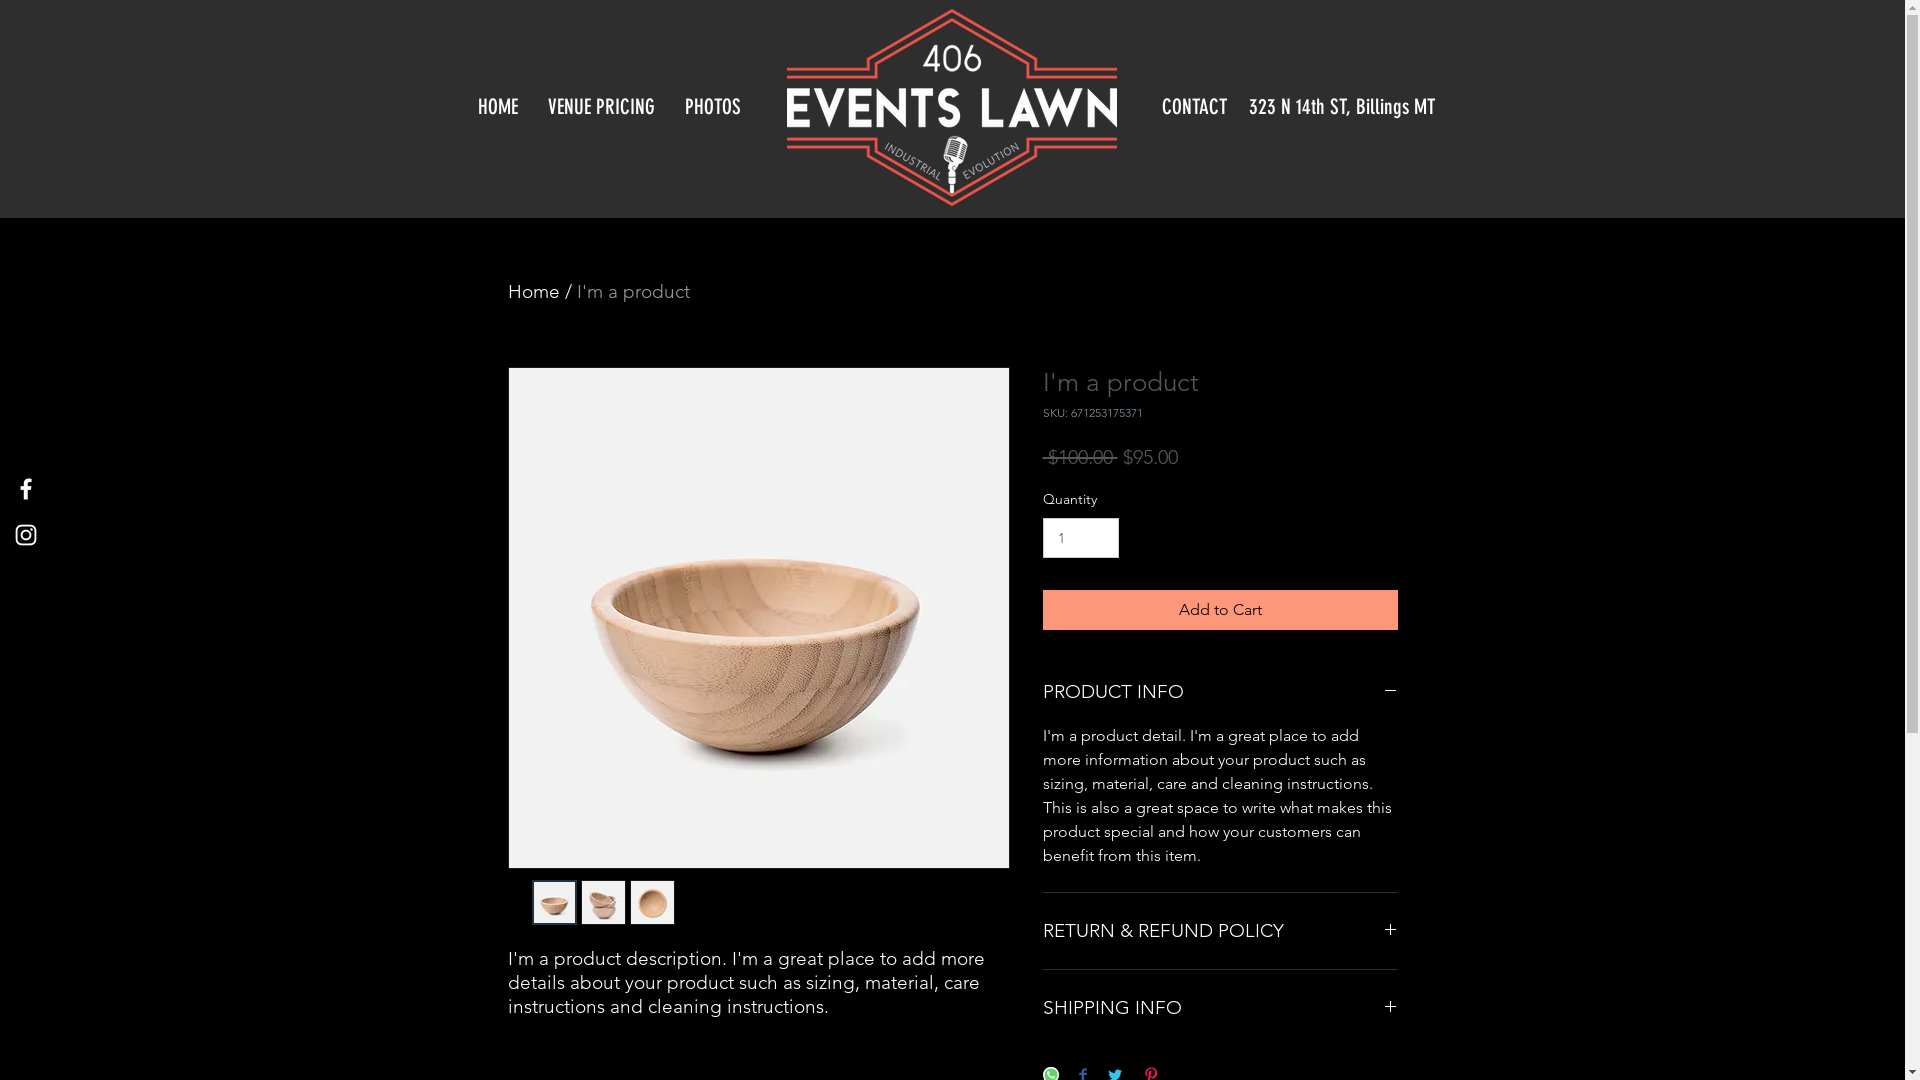 The height and width of the screenshot is (1080, 1920). Describe the element at coordinates (1220, 610) in the screenshot. I see `Add to Cart` at that location.